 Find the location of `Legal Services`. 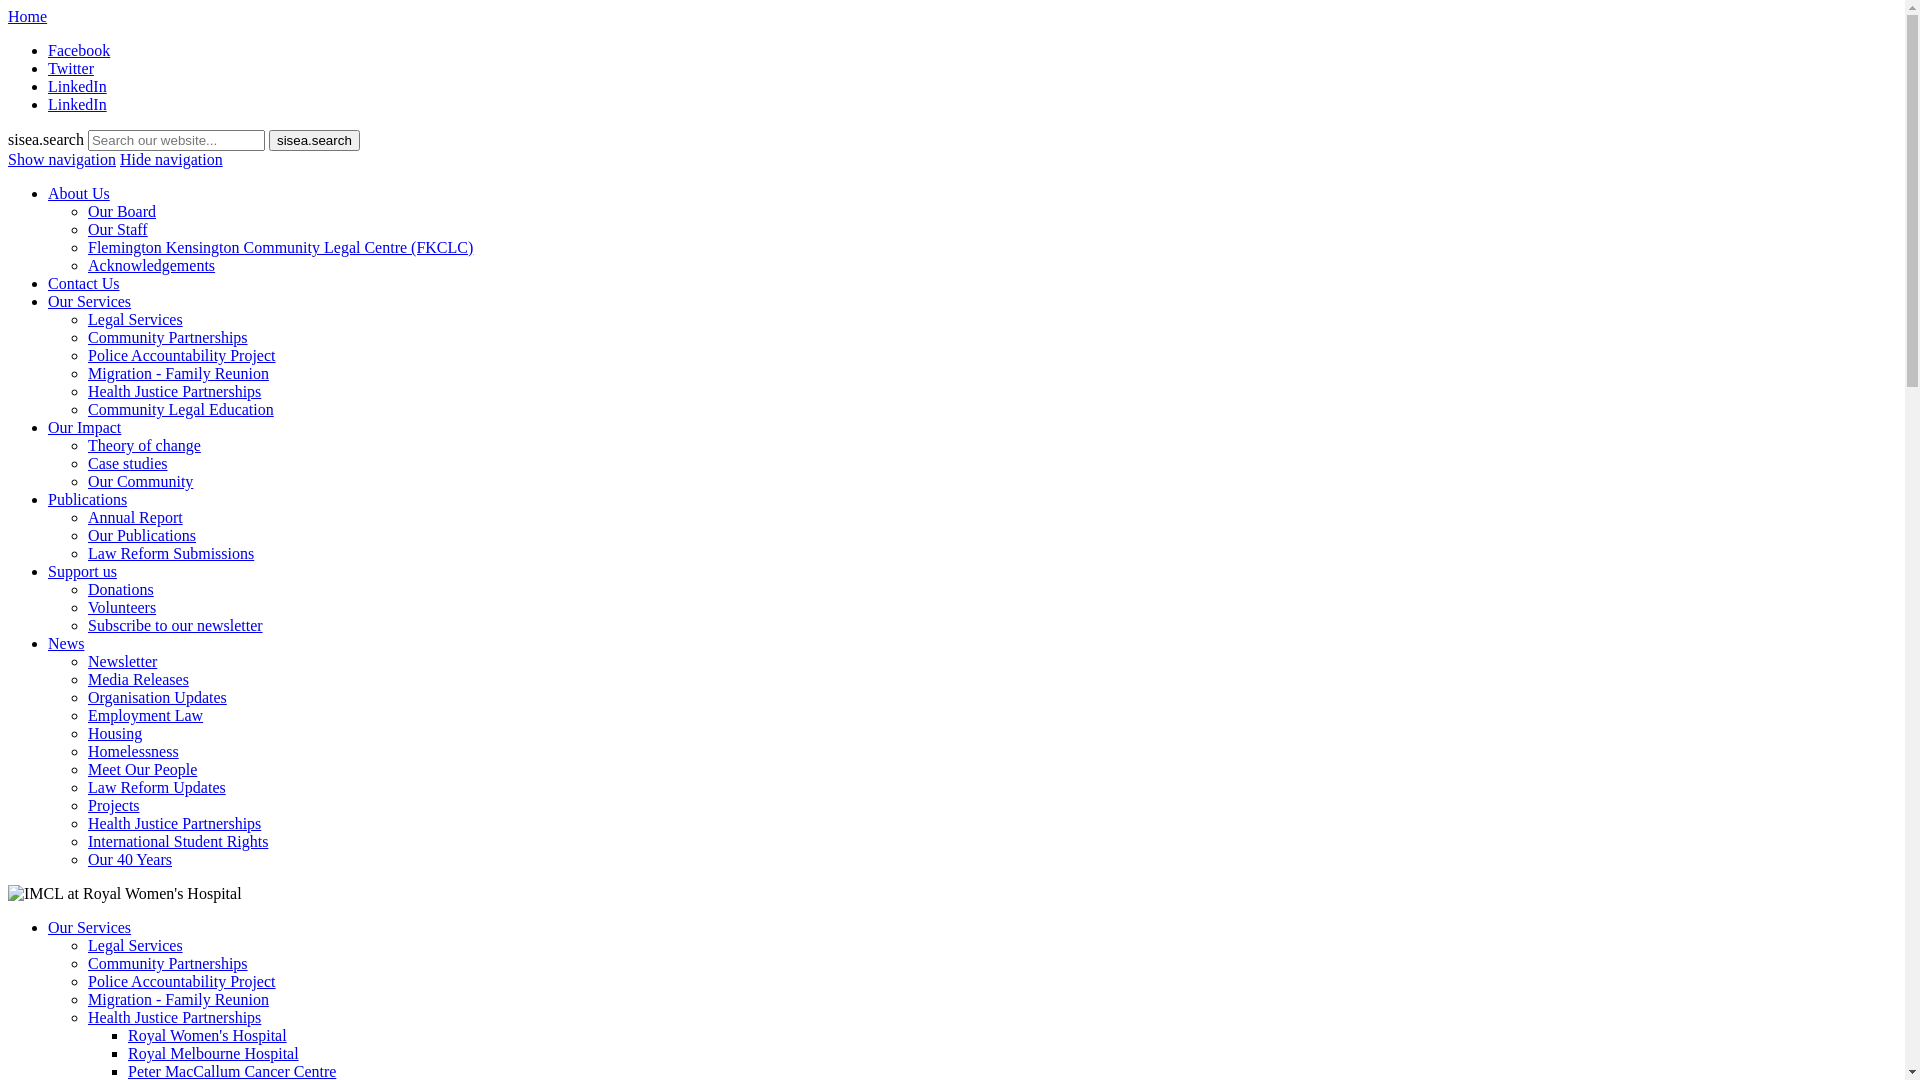

Legal Services is located at coordinates (136, 946).